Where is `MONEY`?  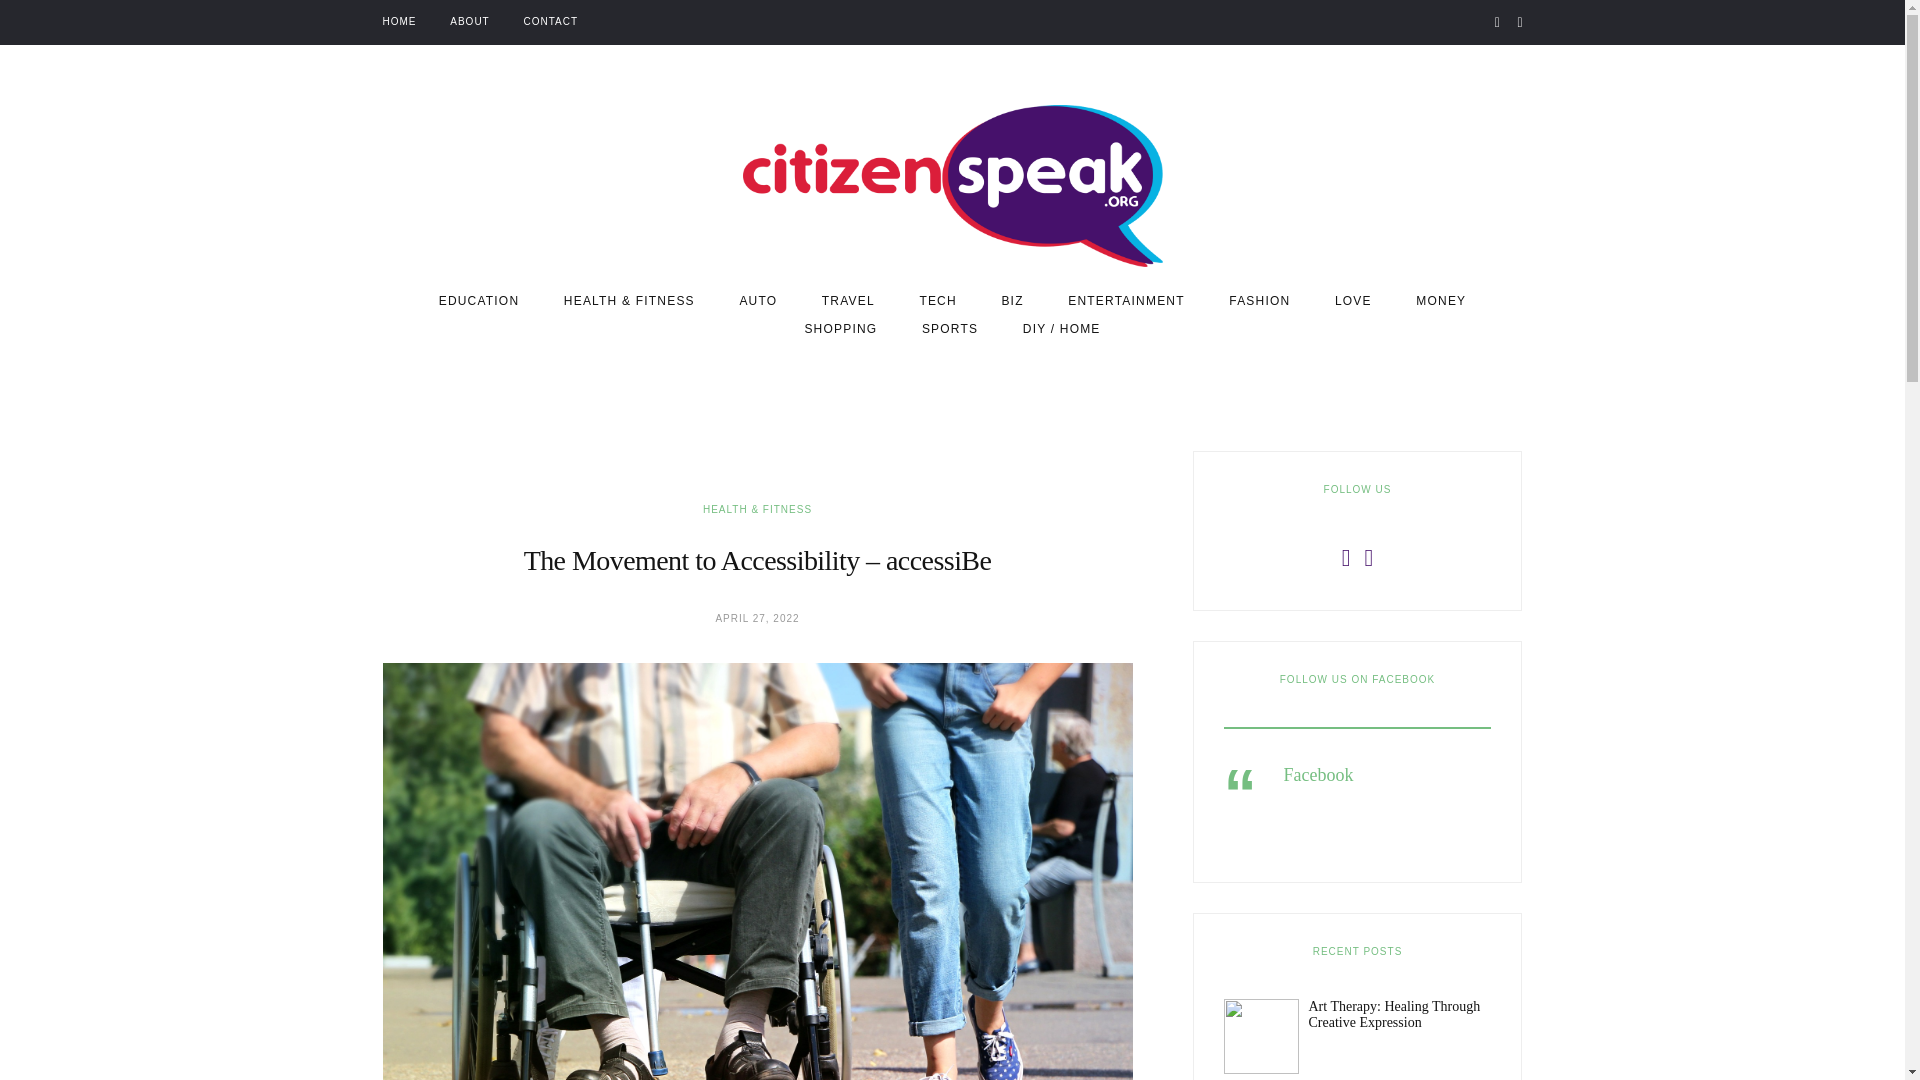 MONEY is located at coordinates (1441, 301).